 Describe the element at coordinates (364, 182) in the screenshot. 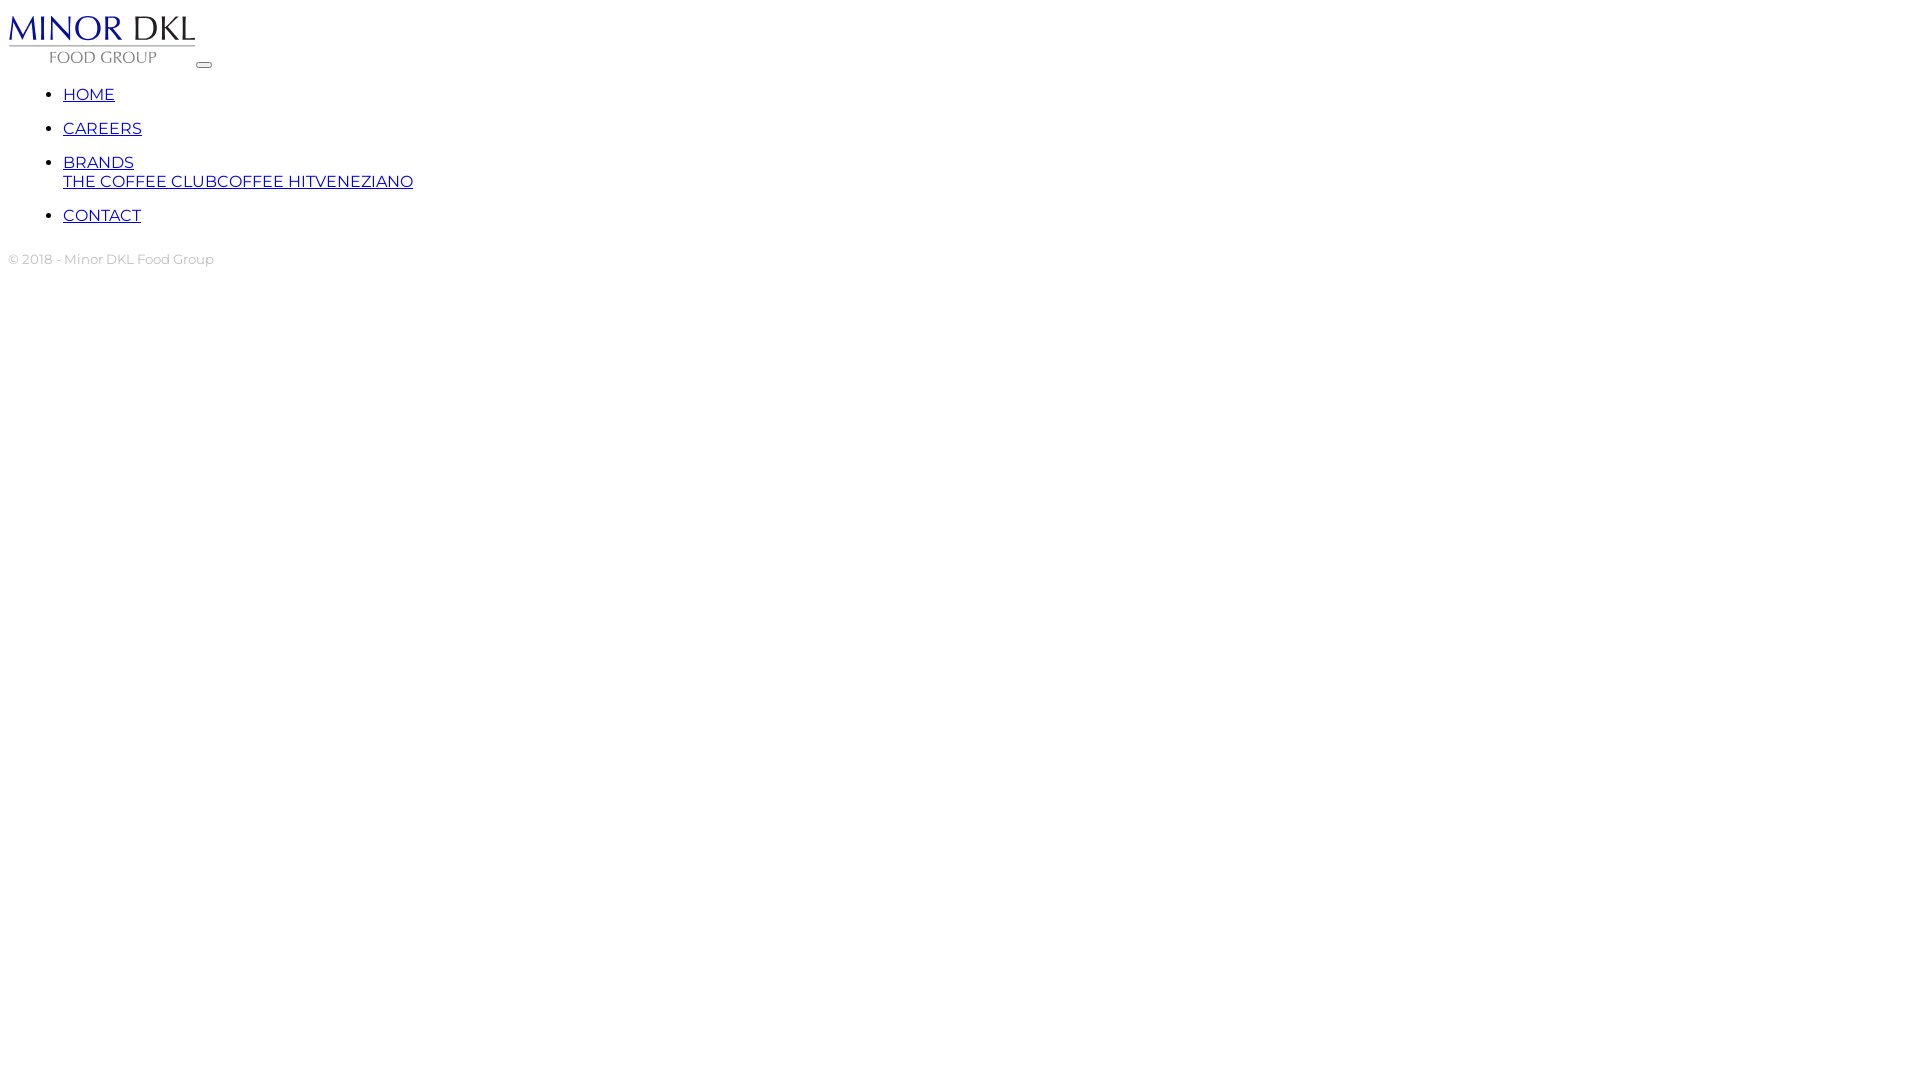

I see `VENEZIANO` at that location.